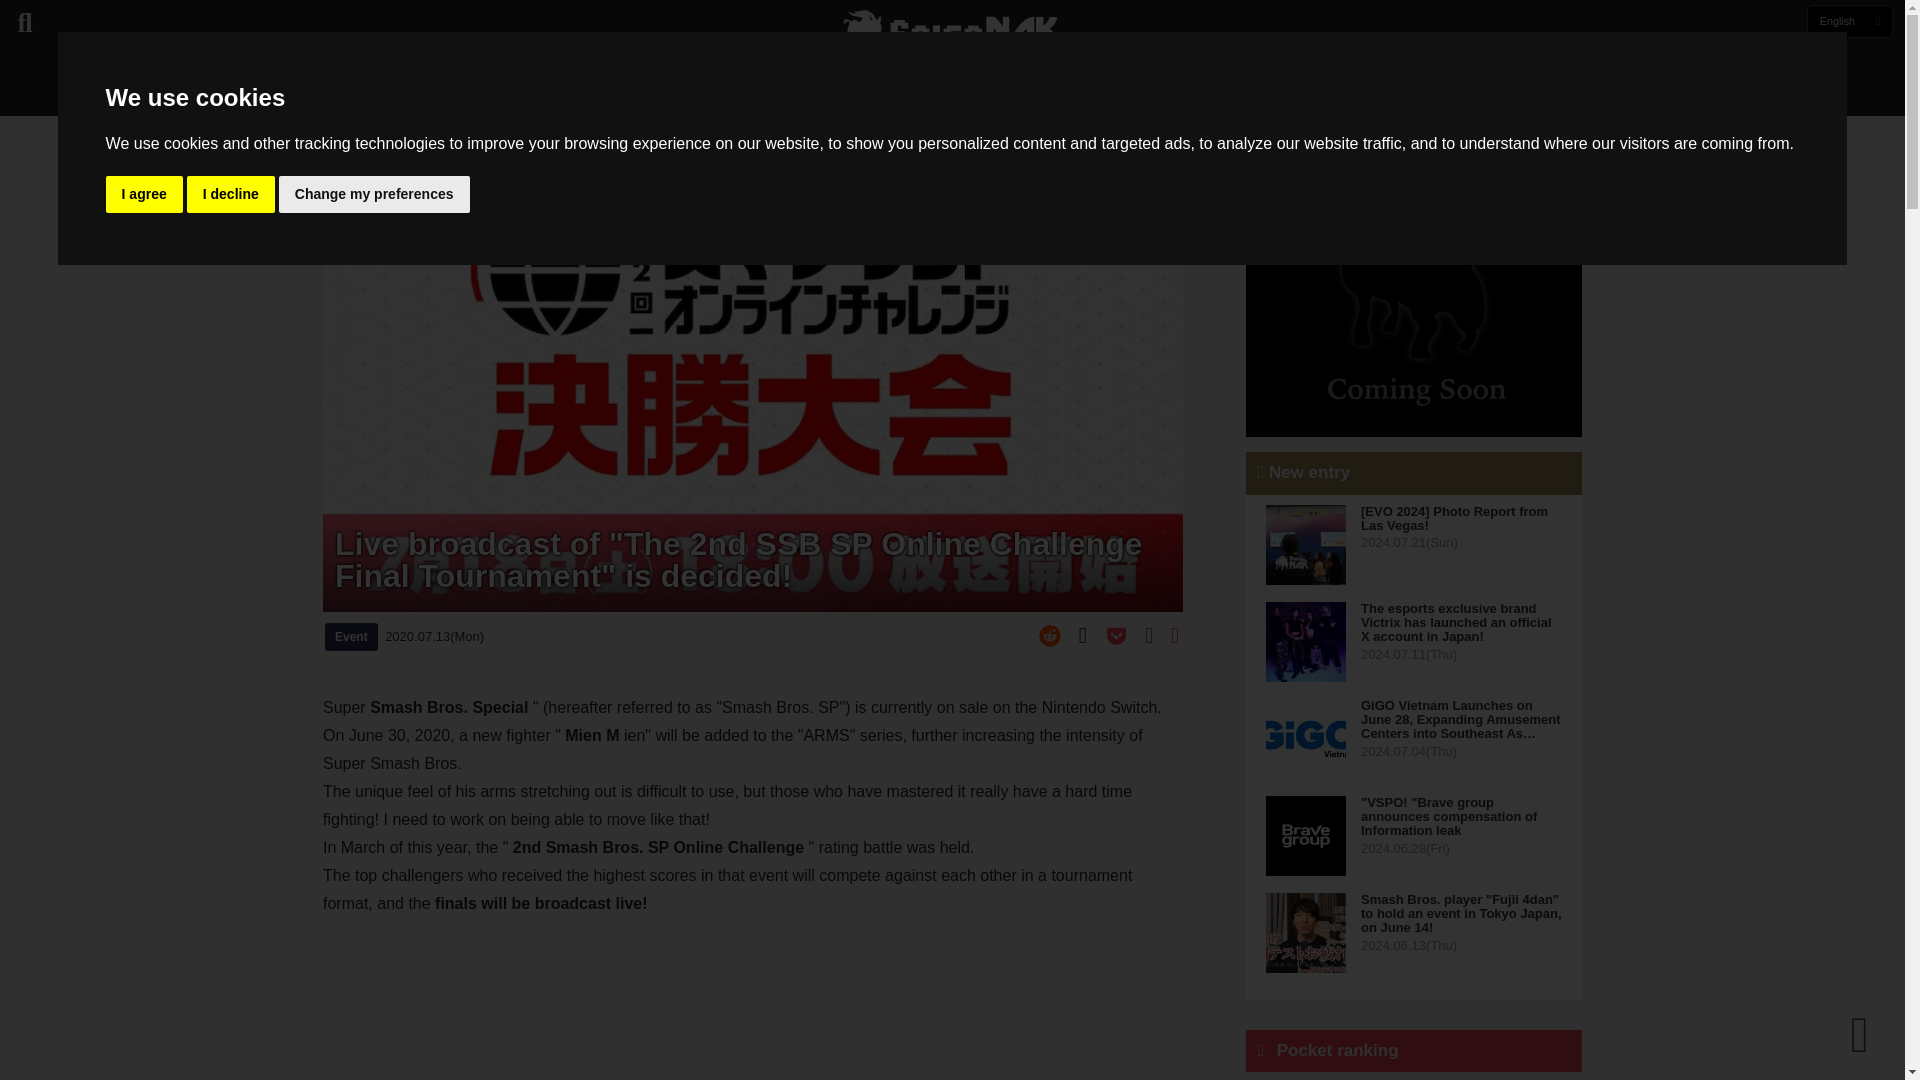 The height and width of the screenshot is (1080, 1920). Describe the element at coordinates (1126, 90) in the screenshot. I see `Review` at that location.